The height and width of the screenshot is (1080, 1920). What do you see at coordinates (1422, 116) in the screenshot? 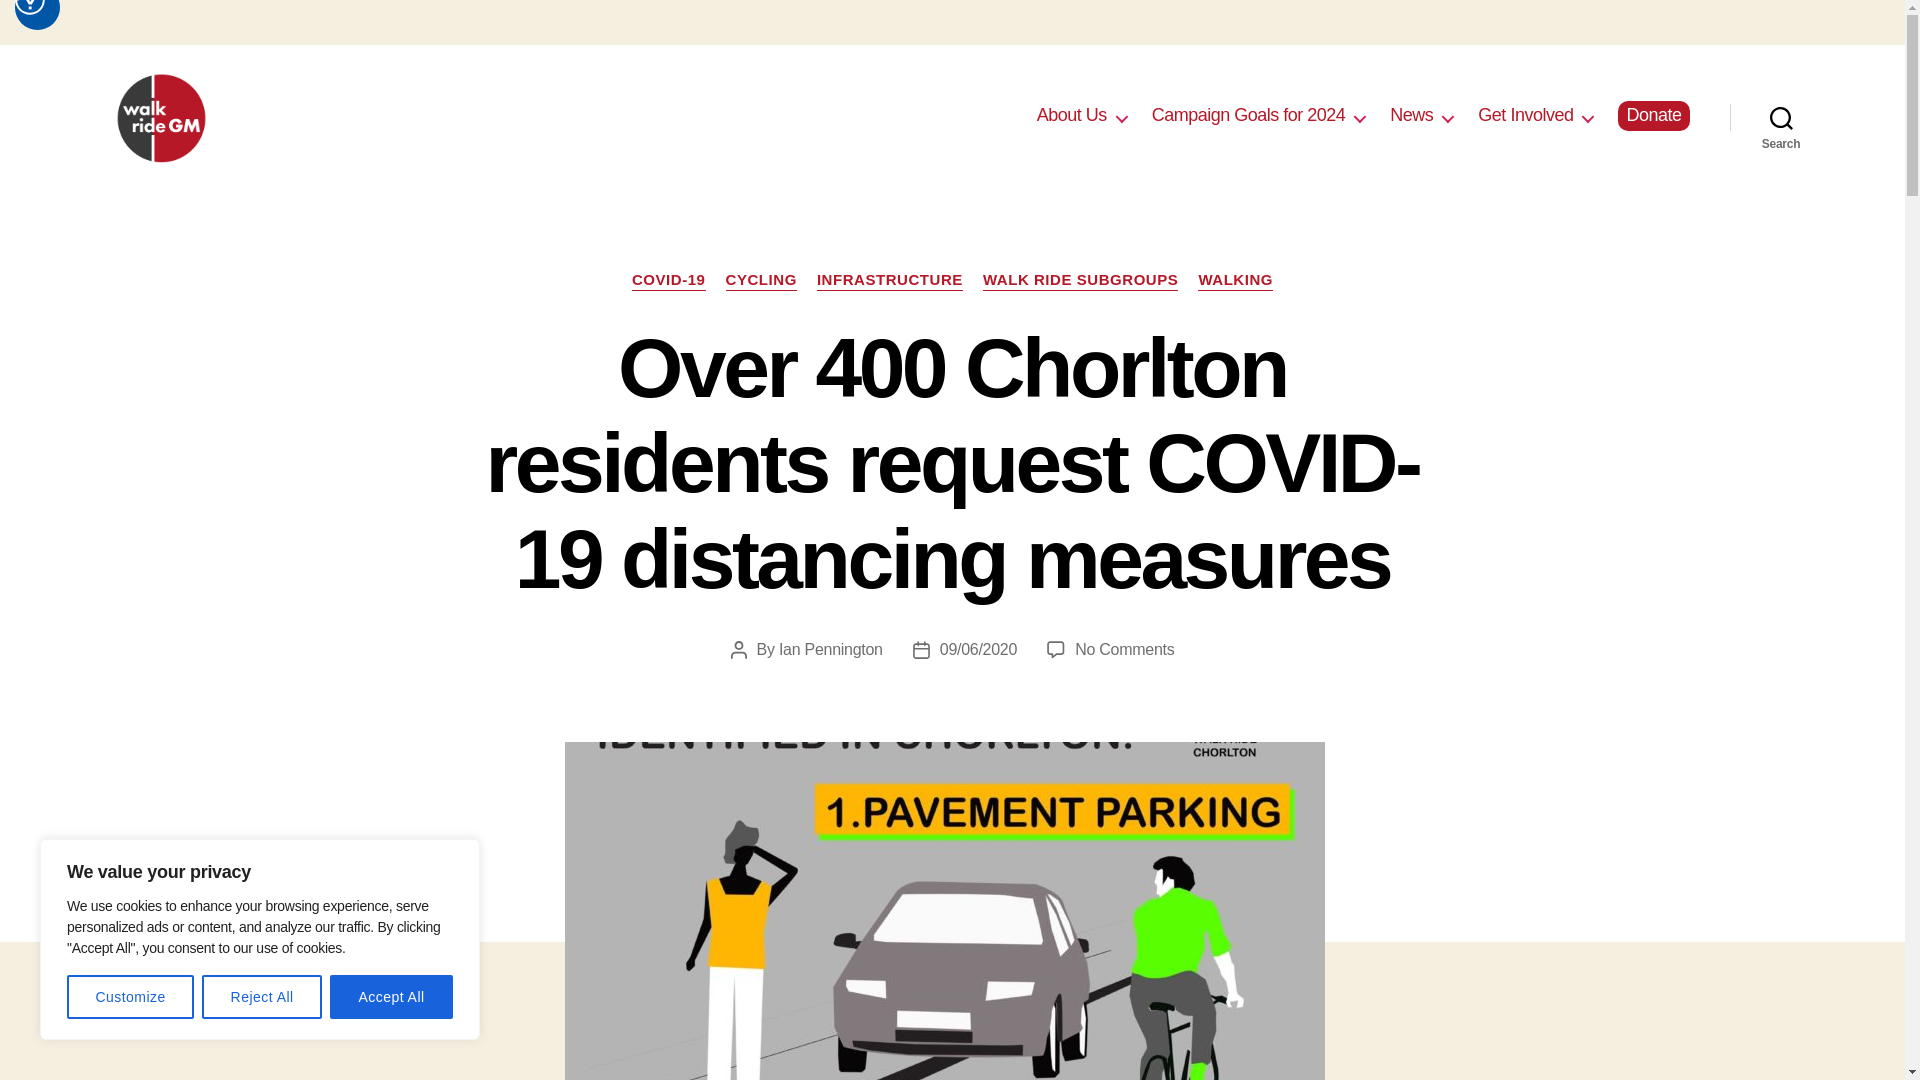
I see `News` at bounding box center [1422, 116].